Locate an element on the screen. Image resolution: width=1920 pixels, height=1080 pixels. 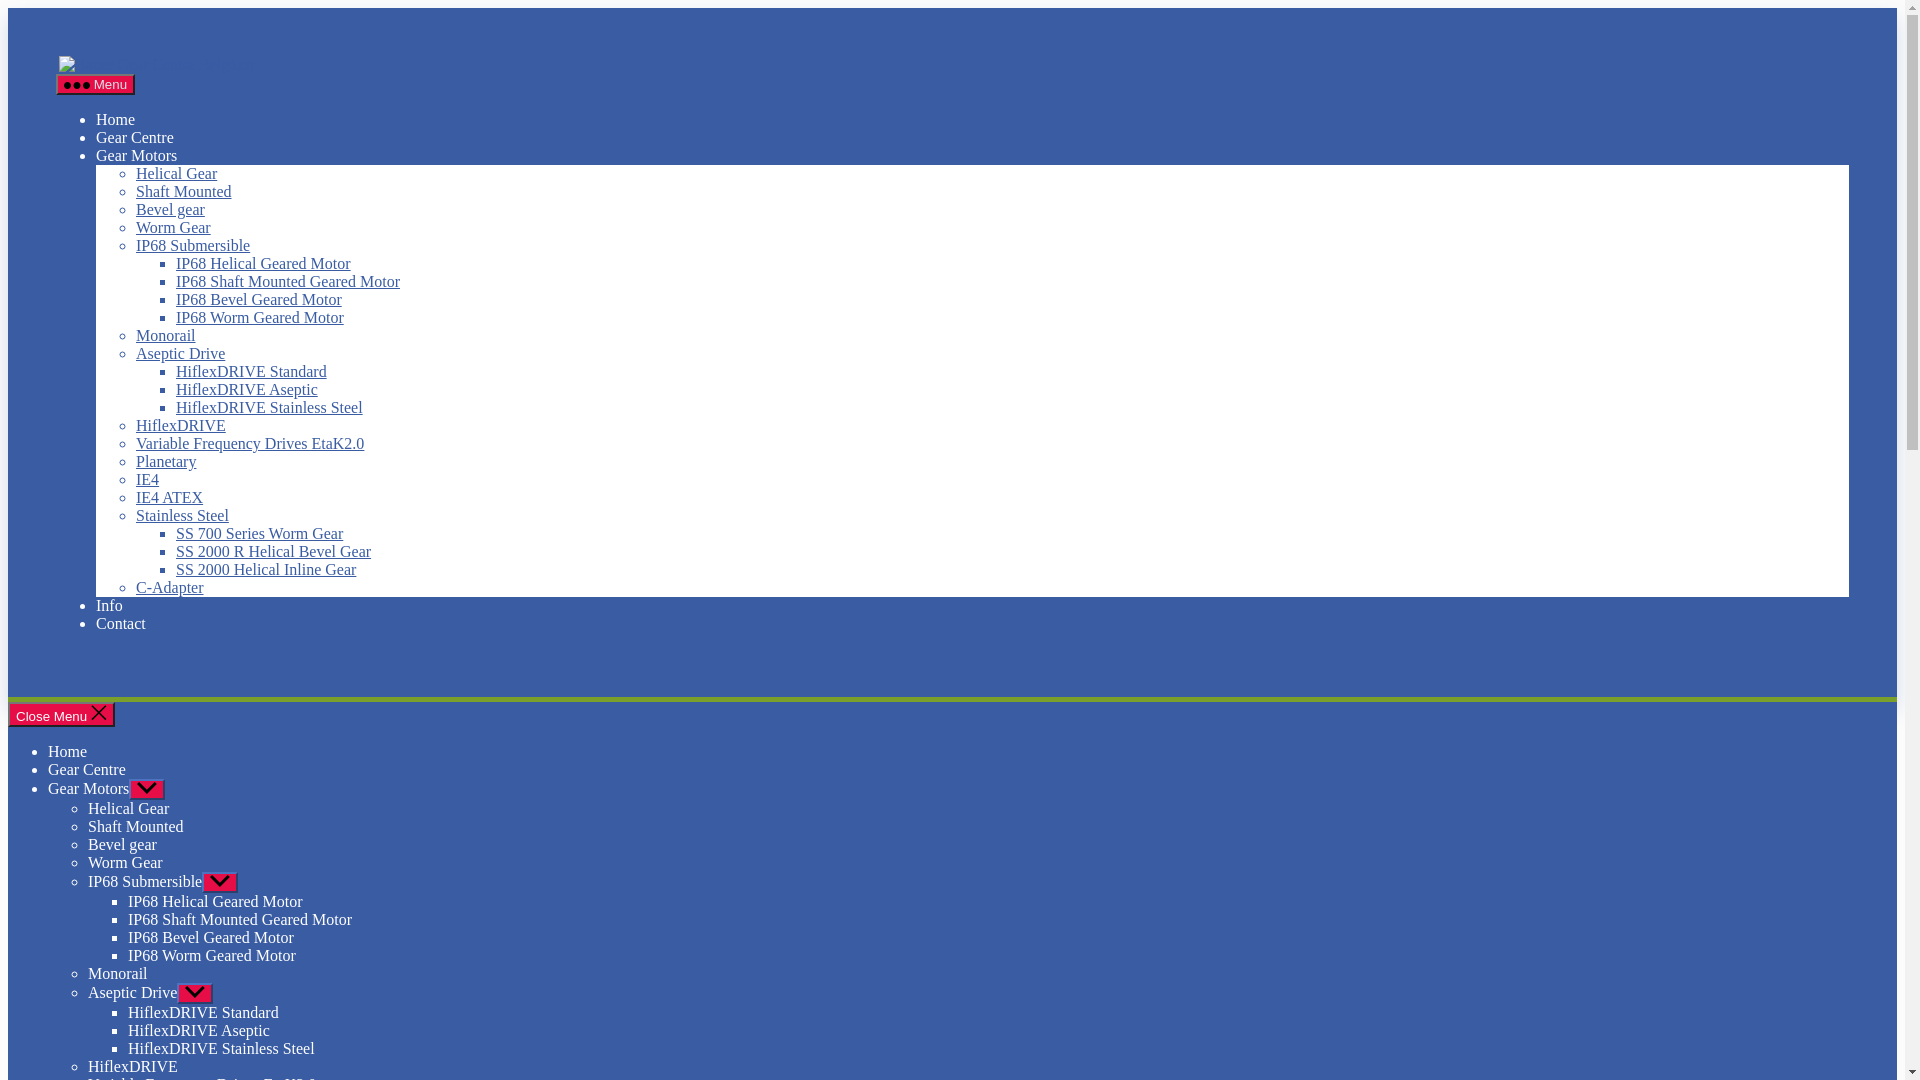
HiflexDRIVE Standard is located at coordinates (204, 1012).